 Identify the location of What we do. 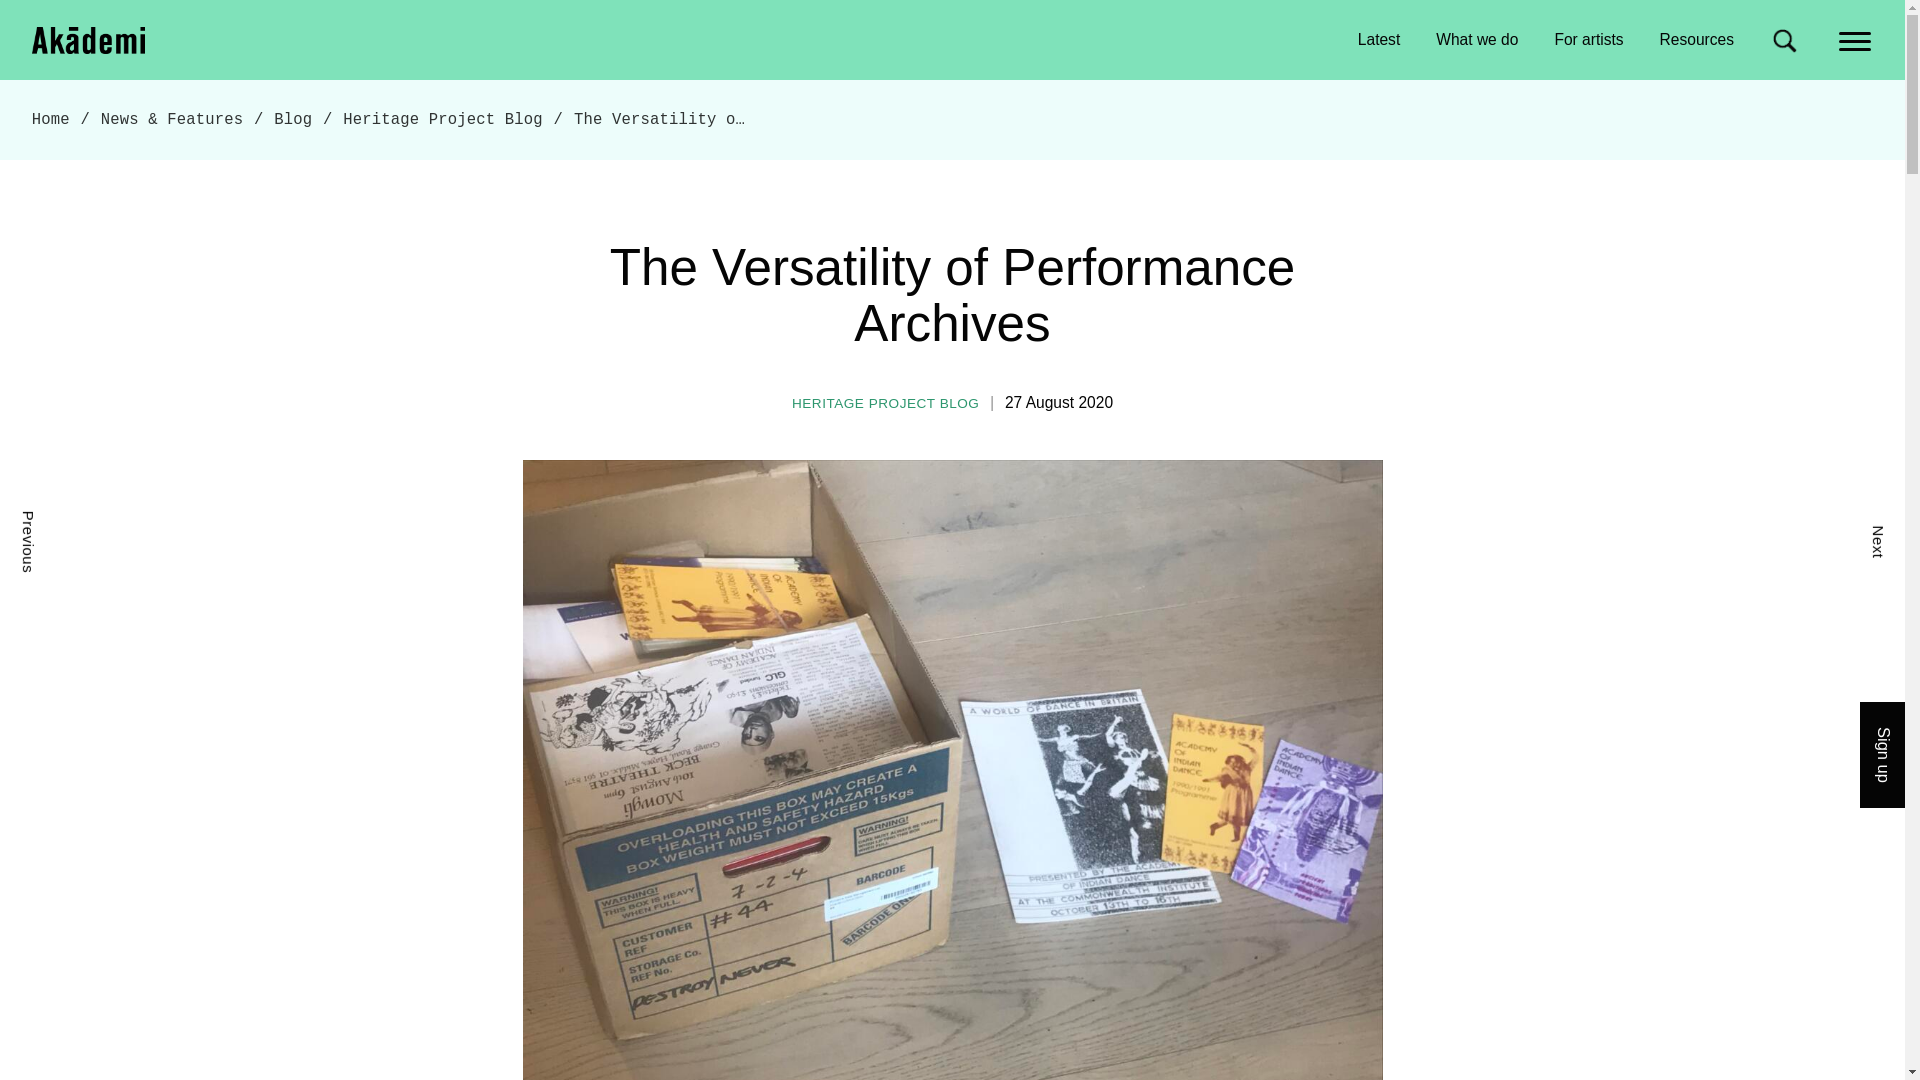
(1477, 40).